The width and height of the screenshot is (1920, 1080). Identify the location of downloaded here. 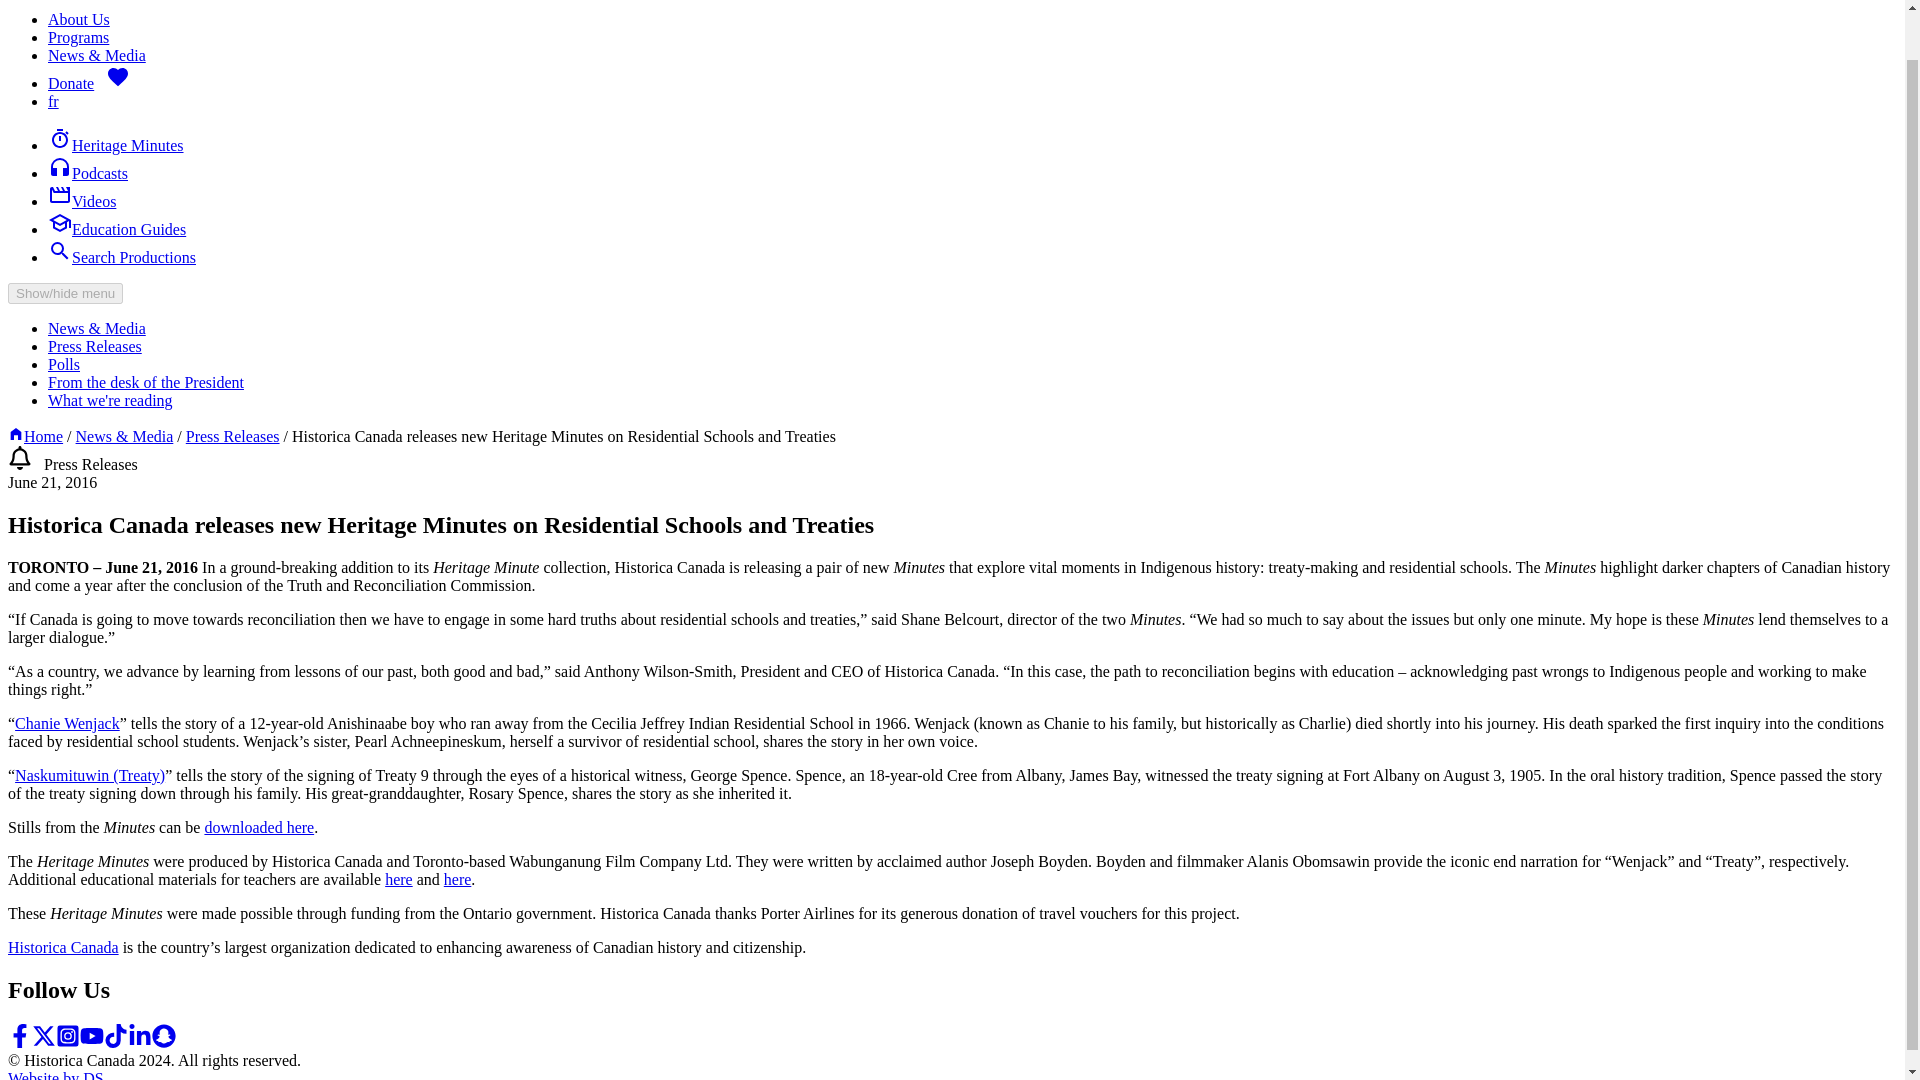
(258, 826).